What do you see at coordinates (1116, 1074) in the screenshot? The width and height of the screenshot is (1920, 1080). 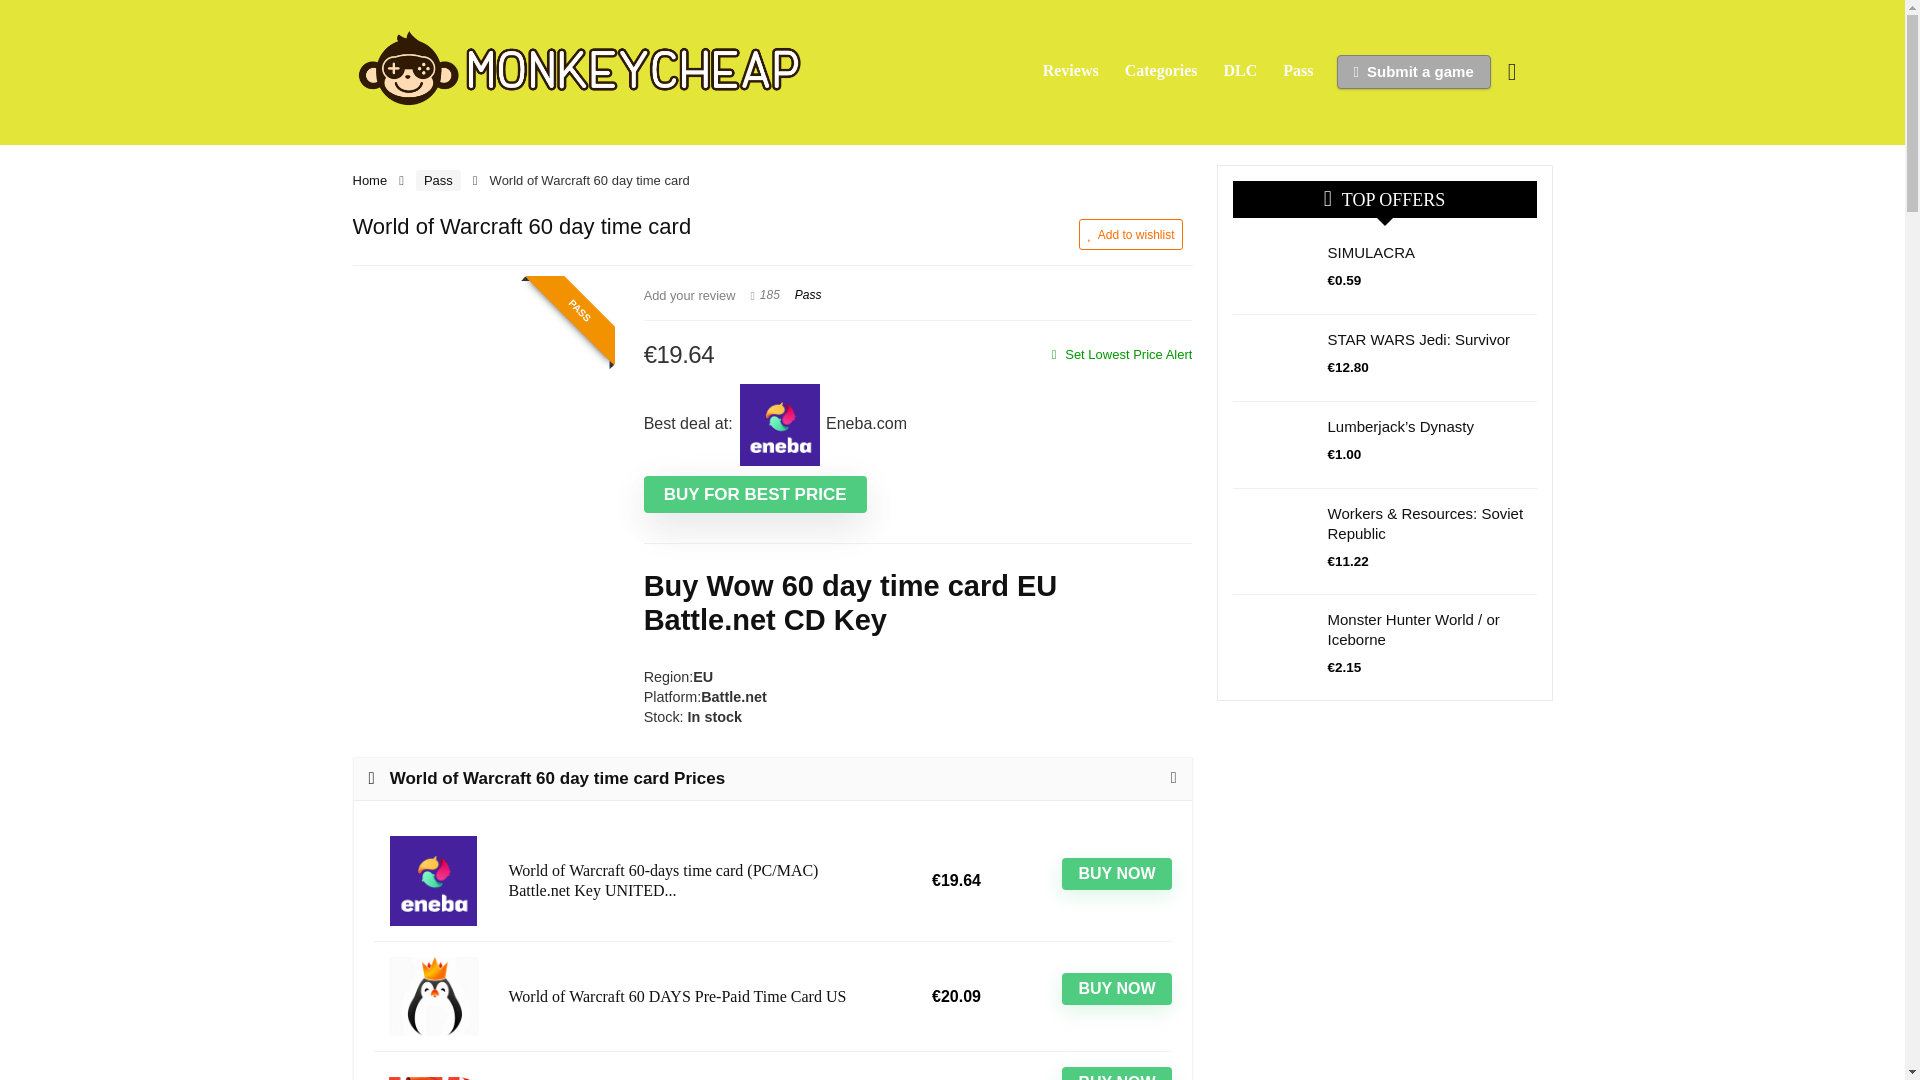 I see `BUY NOW` at bounding box center [1116, 1074].